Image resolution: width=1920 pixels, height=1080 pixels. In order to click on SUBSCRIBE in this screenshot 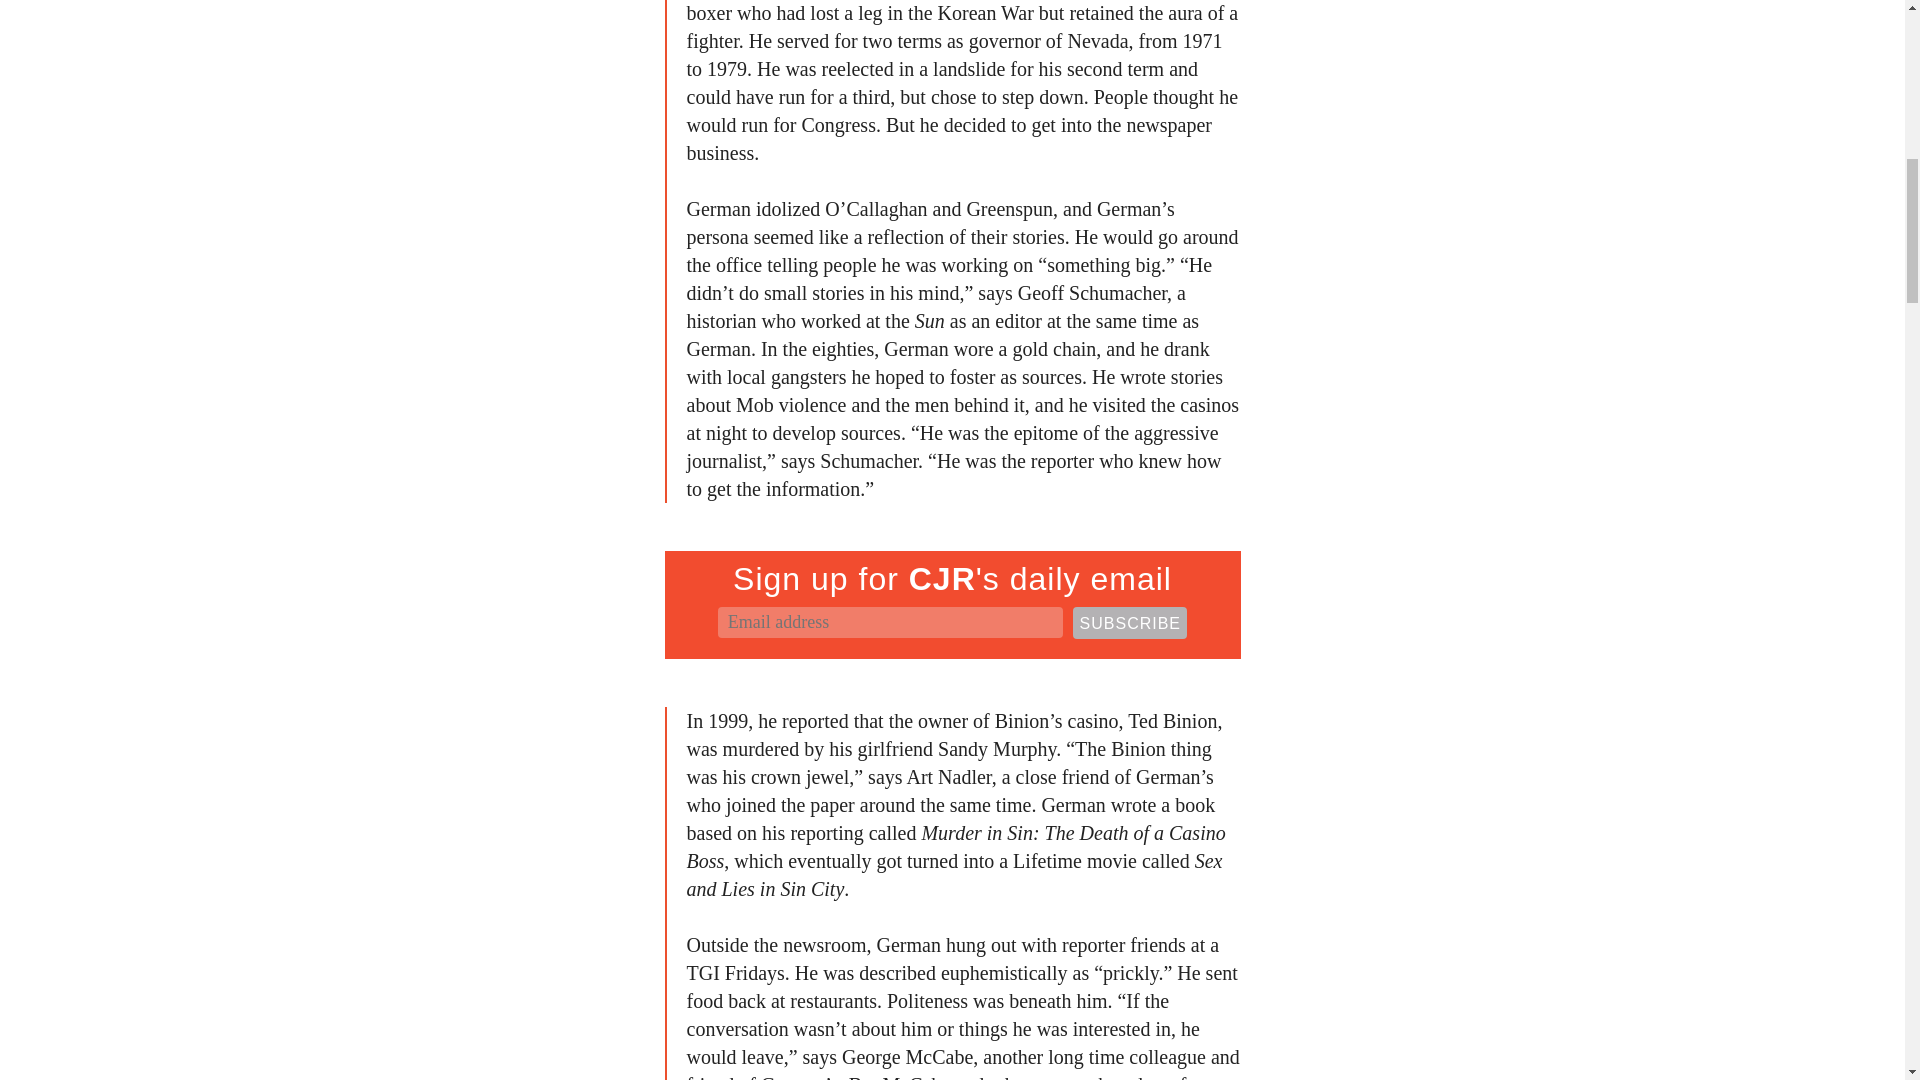, I will do `click(1130, 622)`.